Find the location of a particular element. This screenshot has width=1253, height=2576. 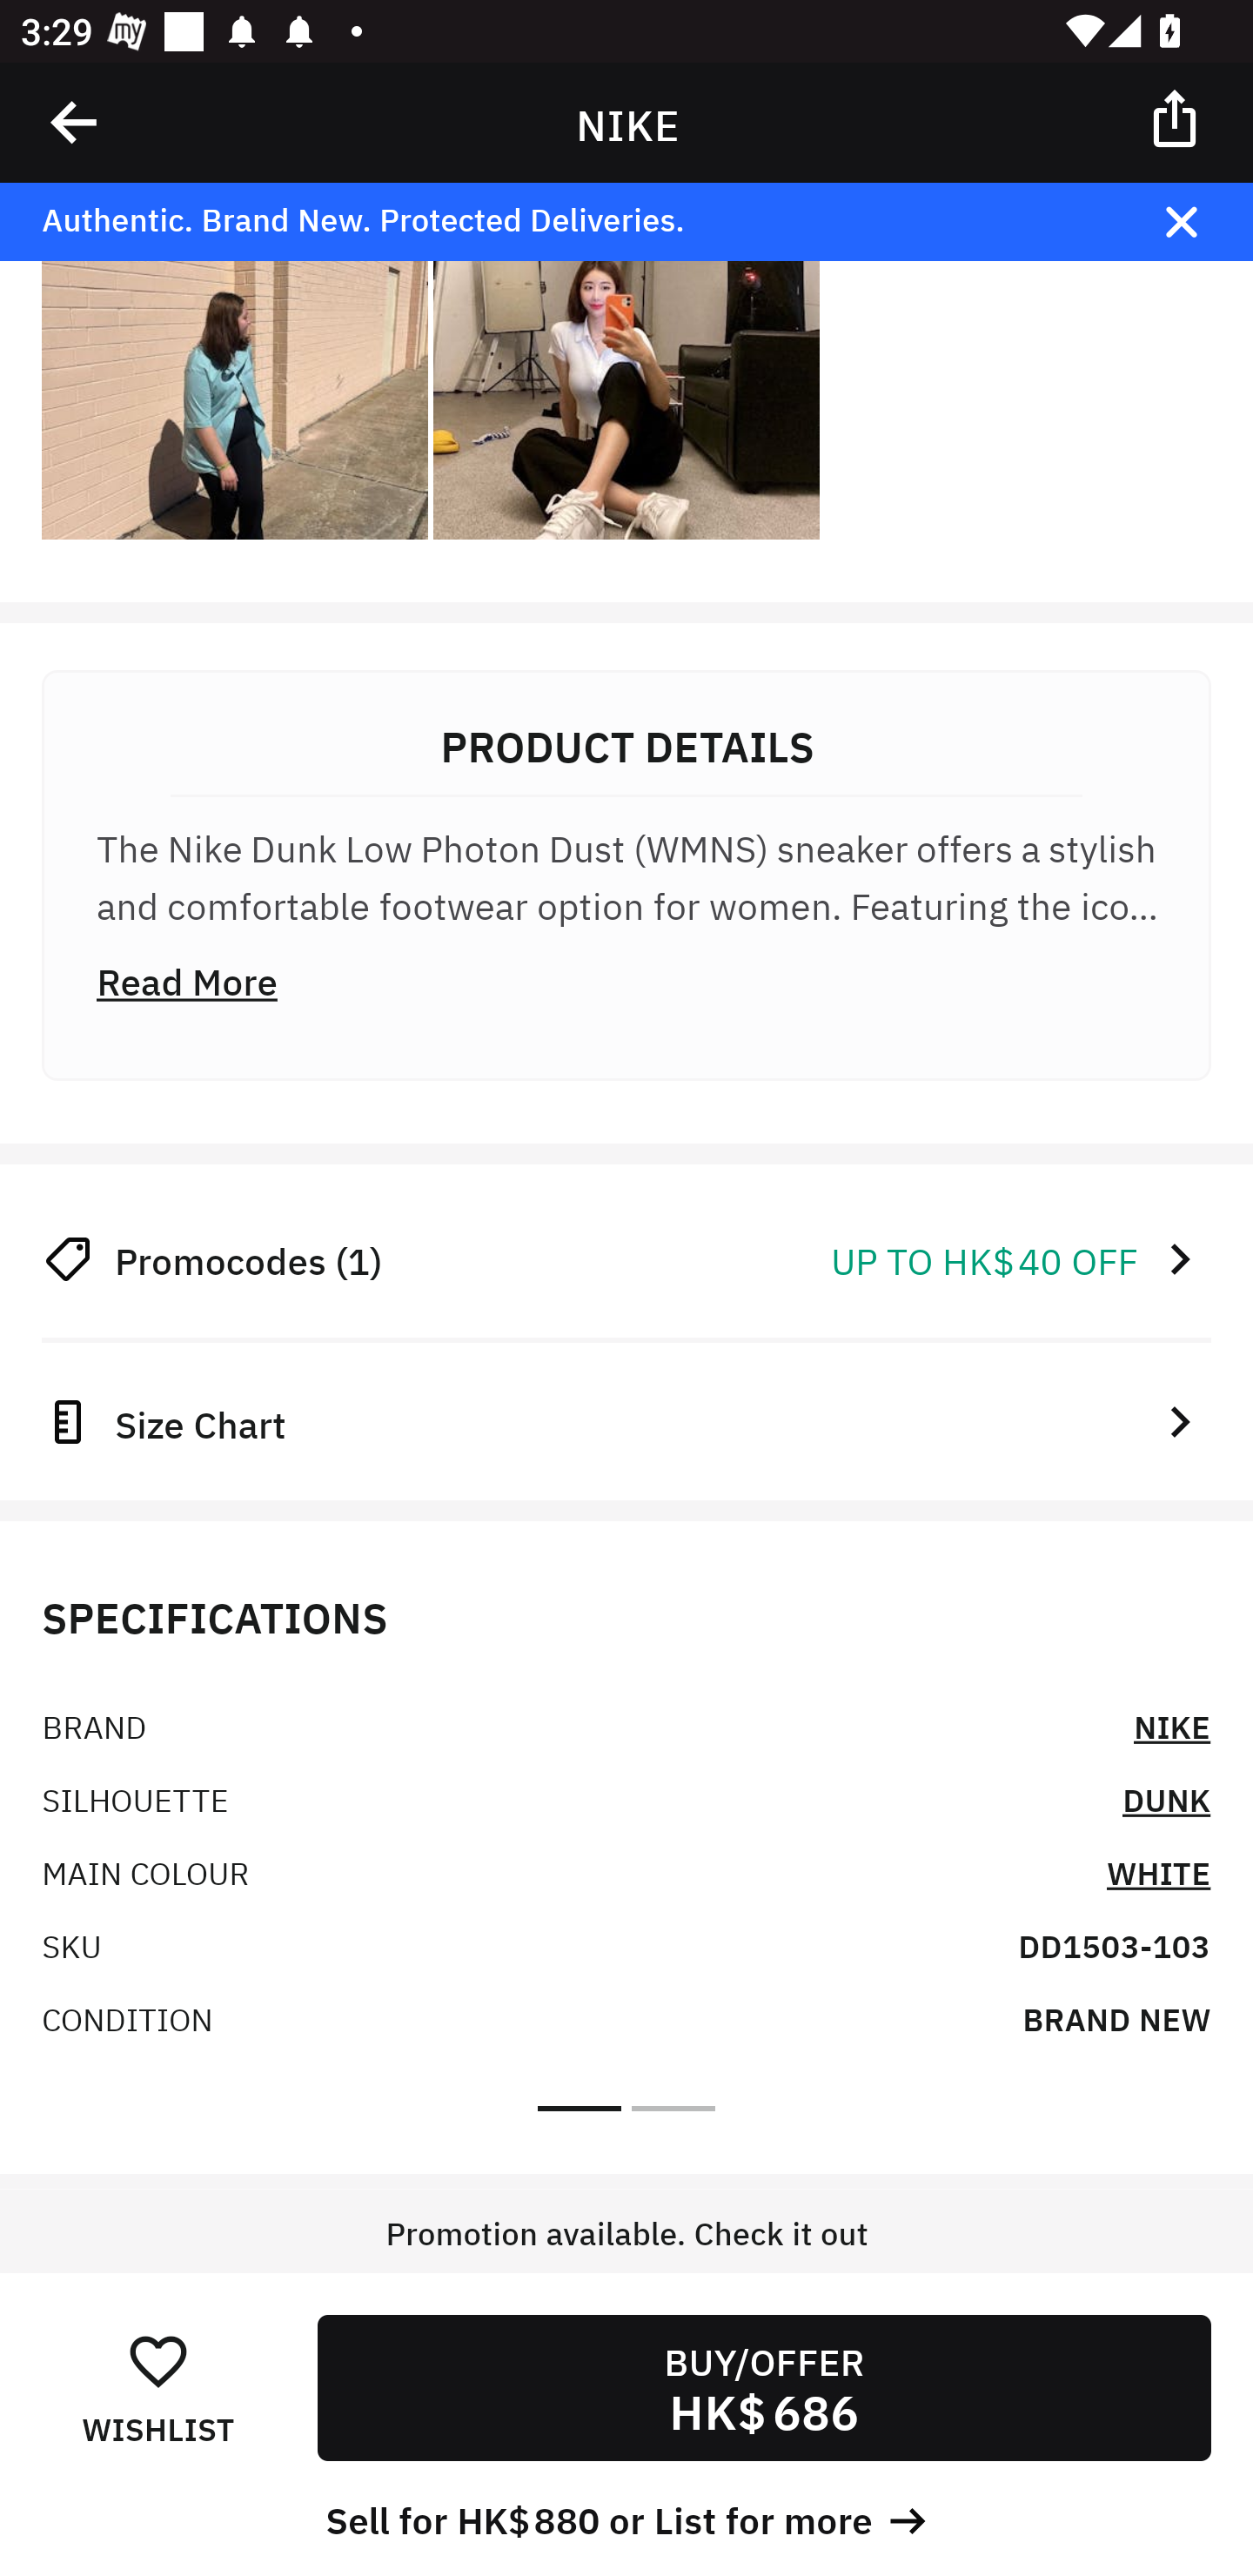

BUY/OFFER HK$ 686 is located at coordinates (764, 2388).